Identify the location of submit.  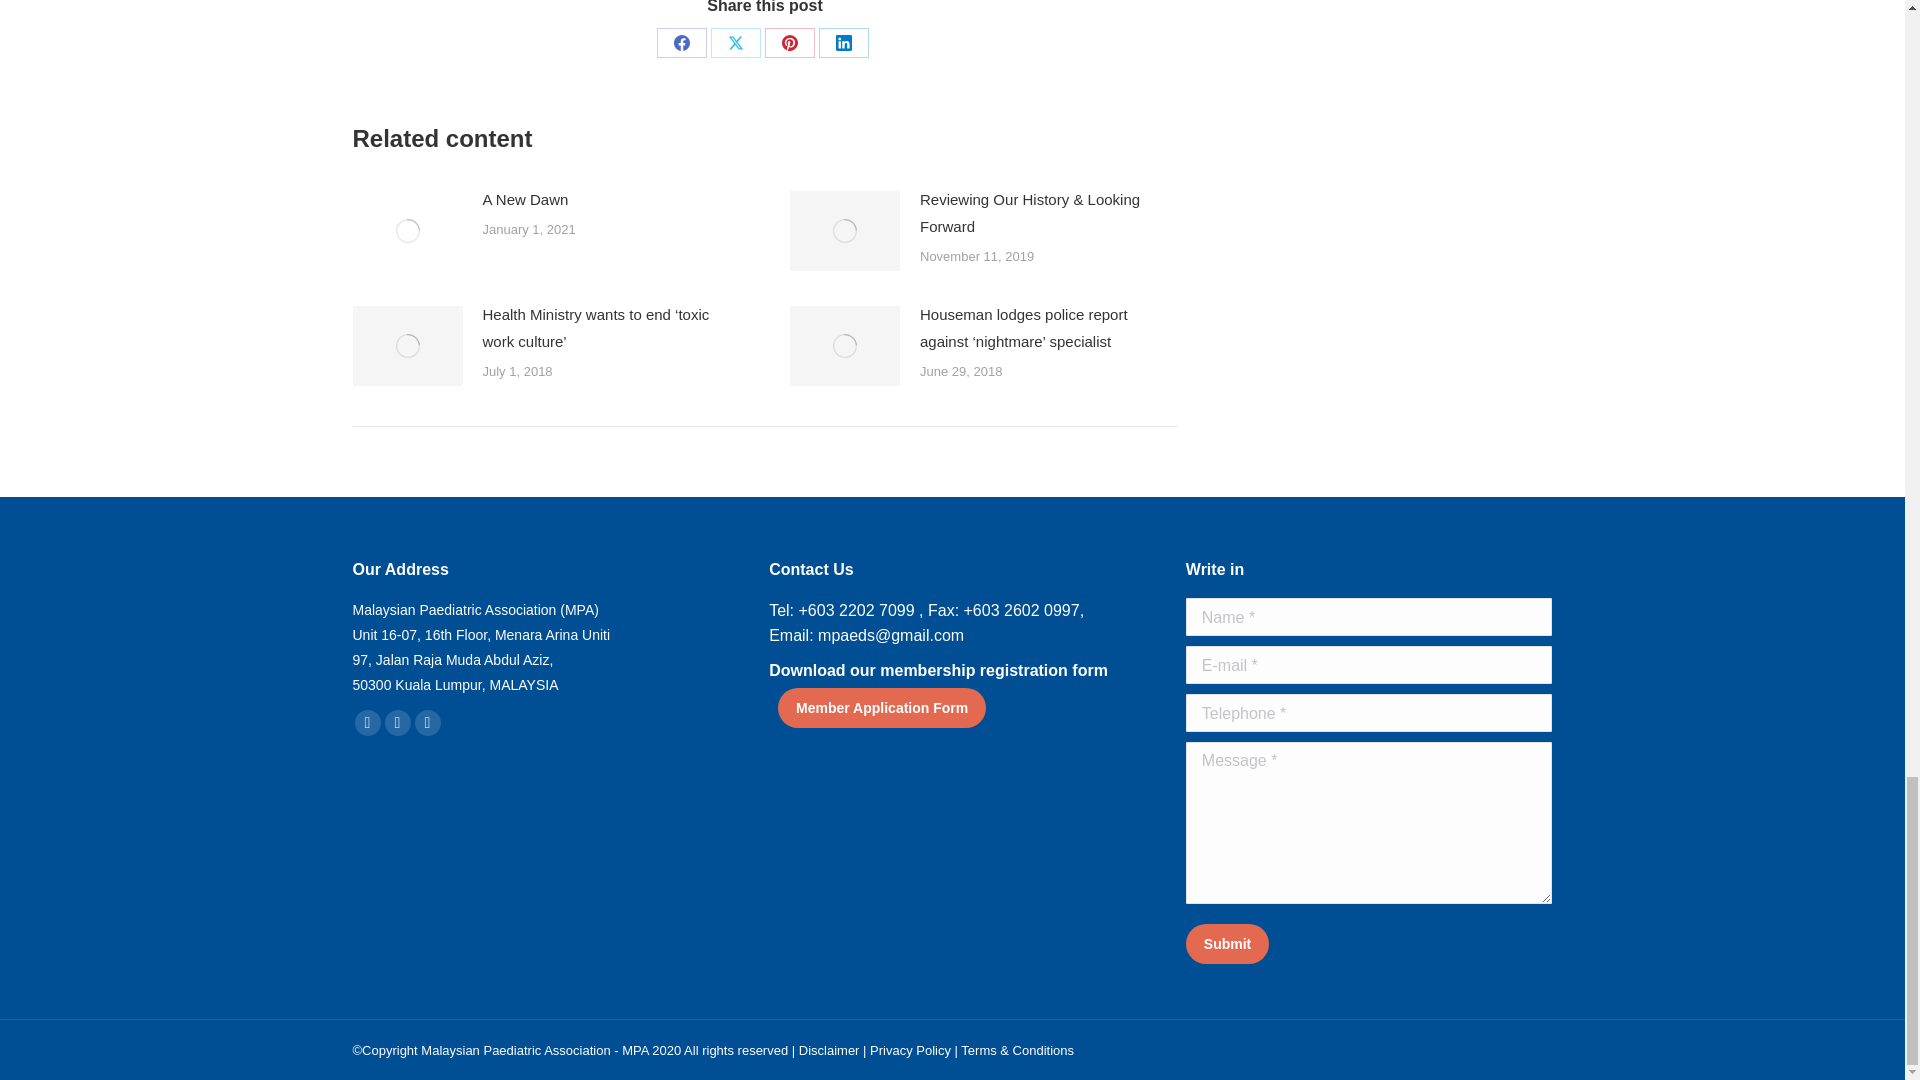
(1322, 946).